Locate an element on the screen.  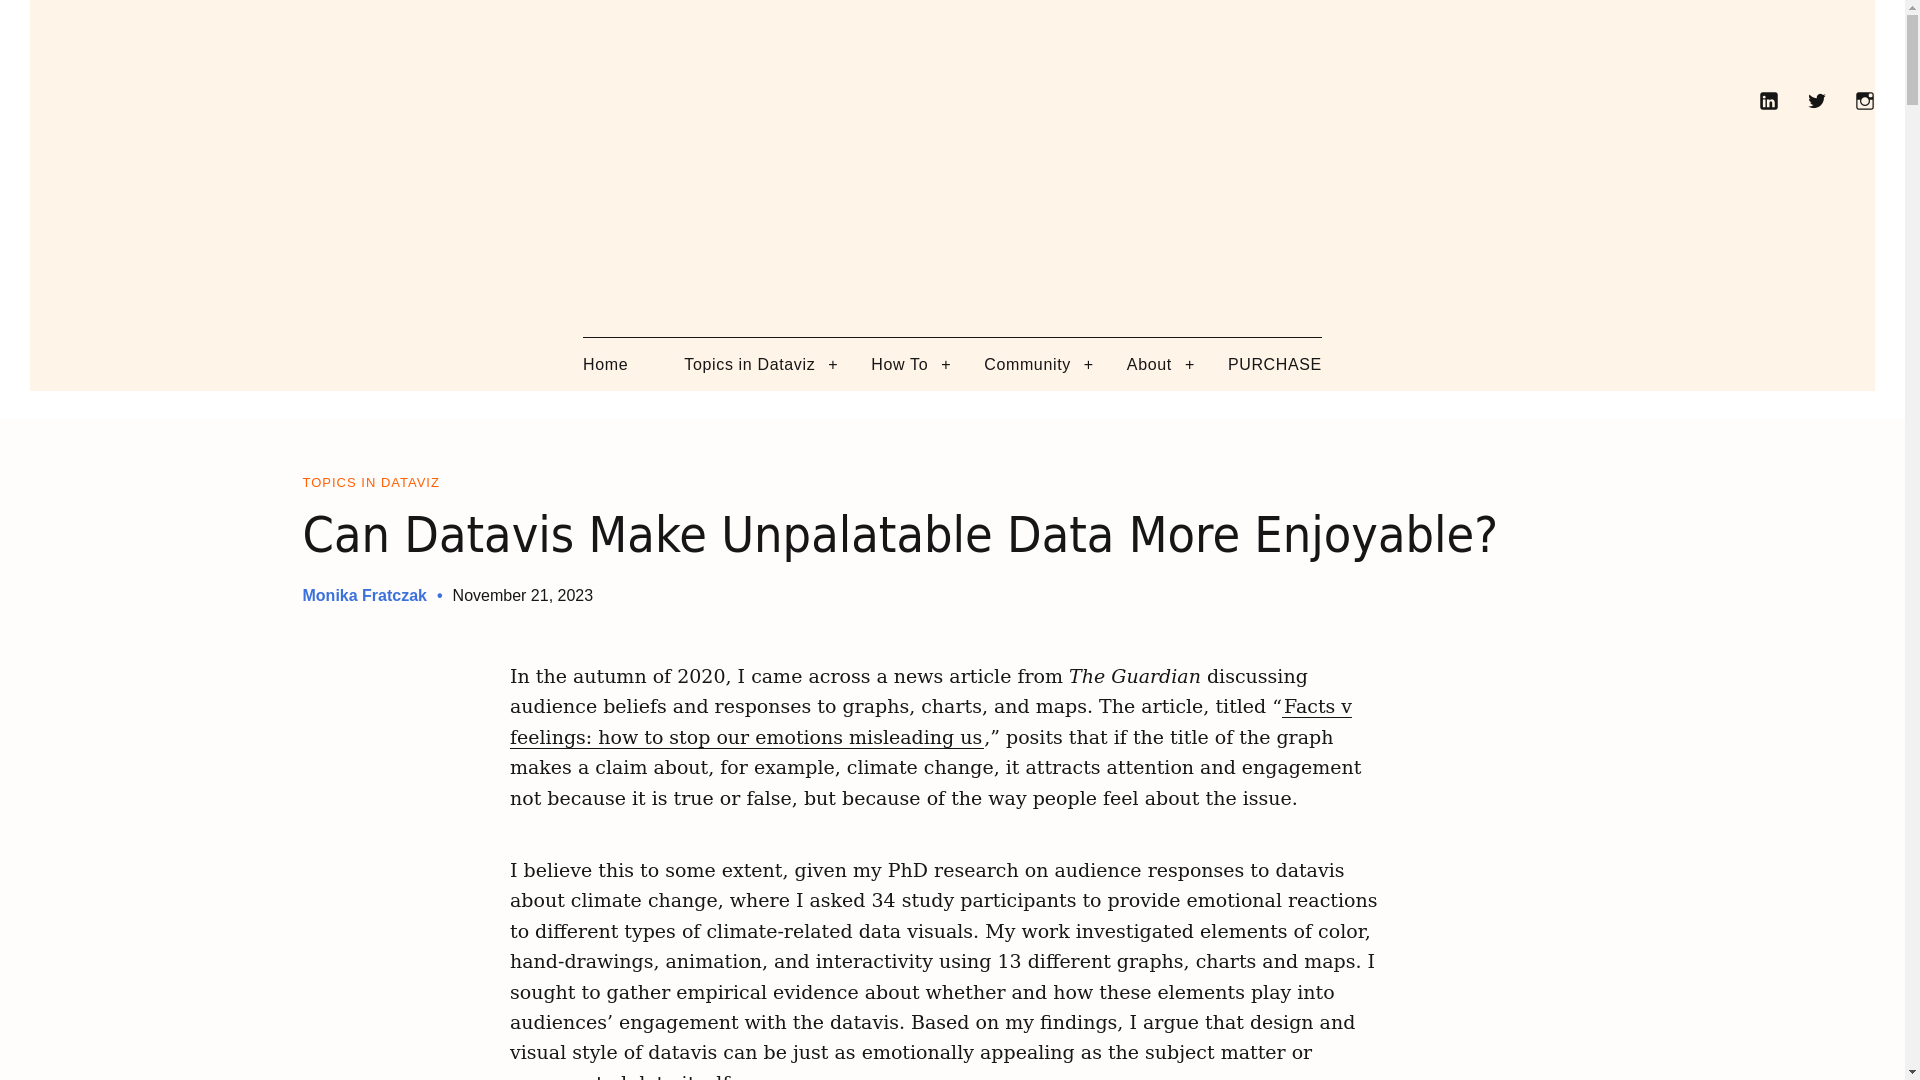
Monika Fratczak is located at coordinates (364, 595).